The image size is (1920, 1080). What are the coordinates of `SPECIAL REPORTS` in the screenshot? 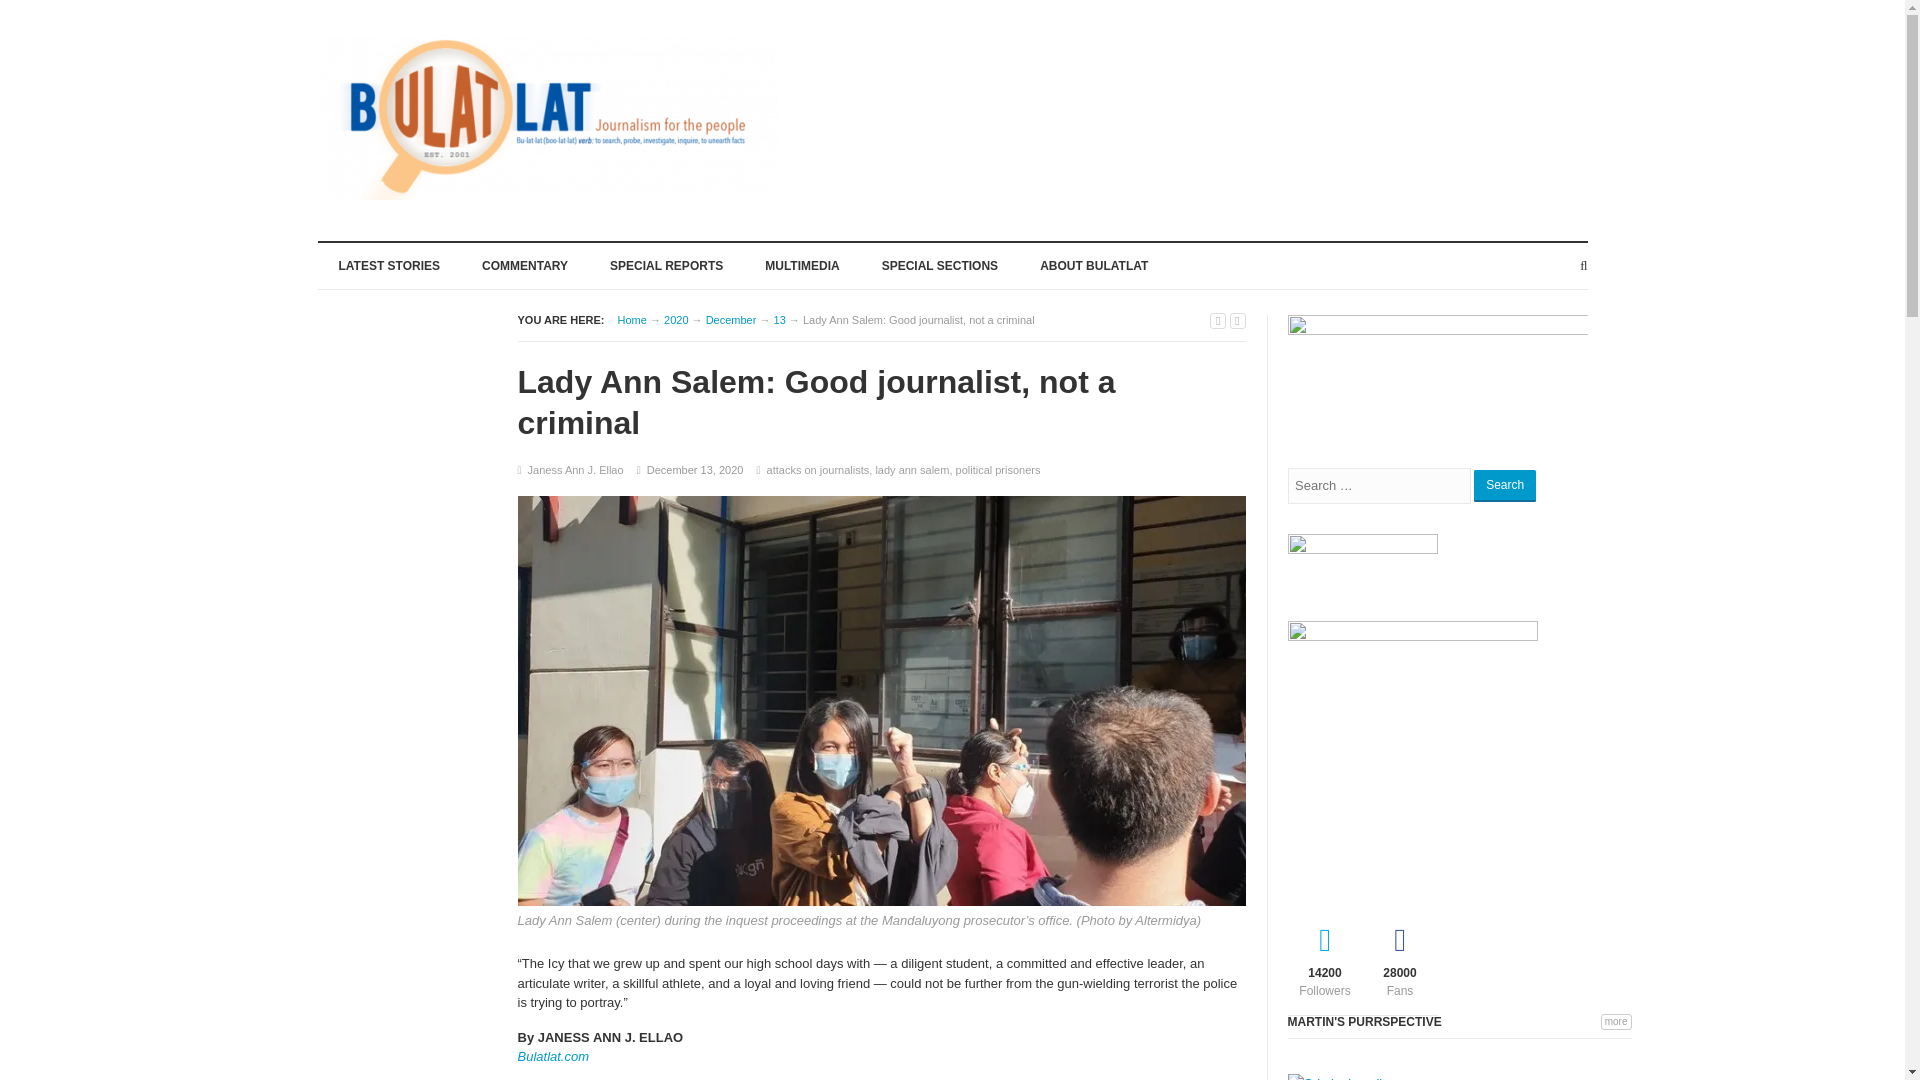 It's located at (666, 264).